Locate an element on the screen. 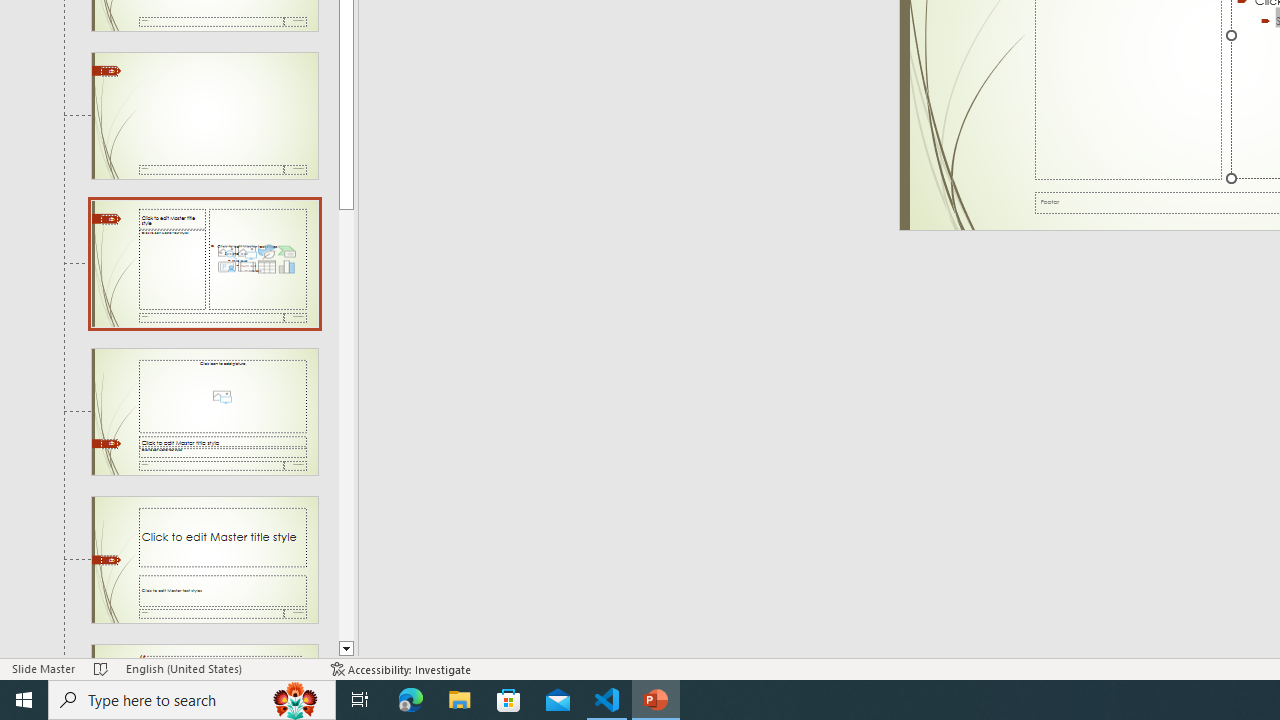  Slide Content with Caption Layout: used by no slides is located at coordinates (204, 263).